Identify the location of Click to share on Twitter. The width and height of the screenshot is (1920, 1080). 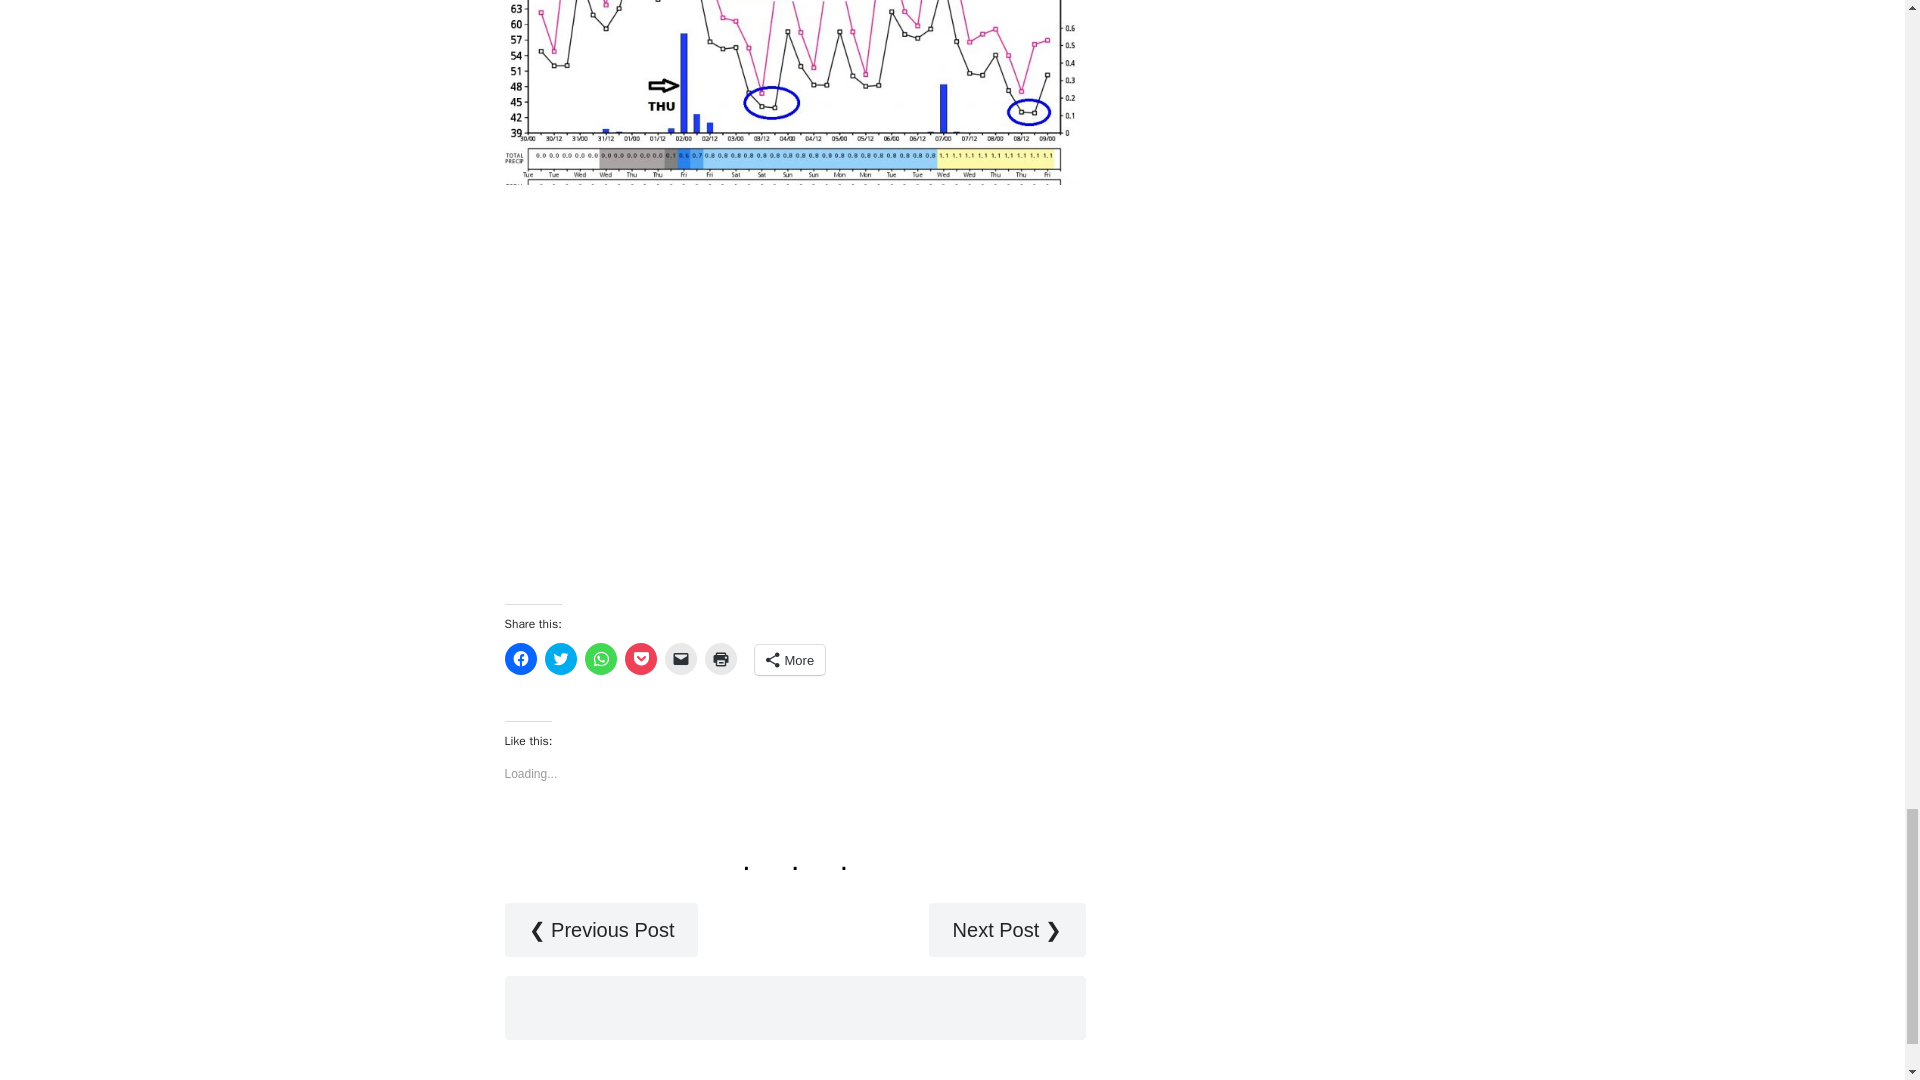
(560, 658).